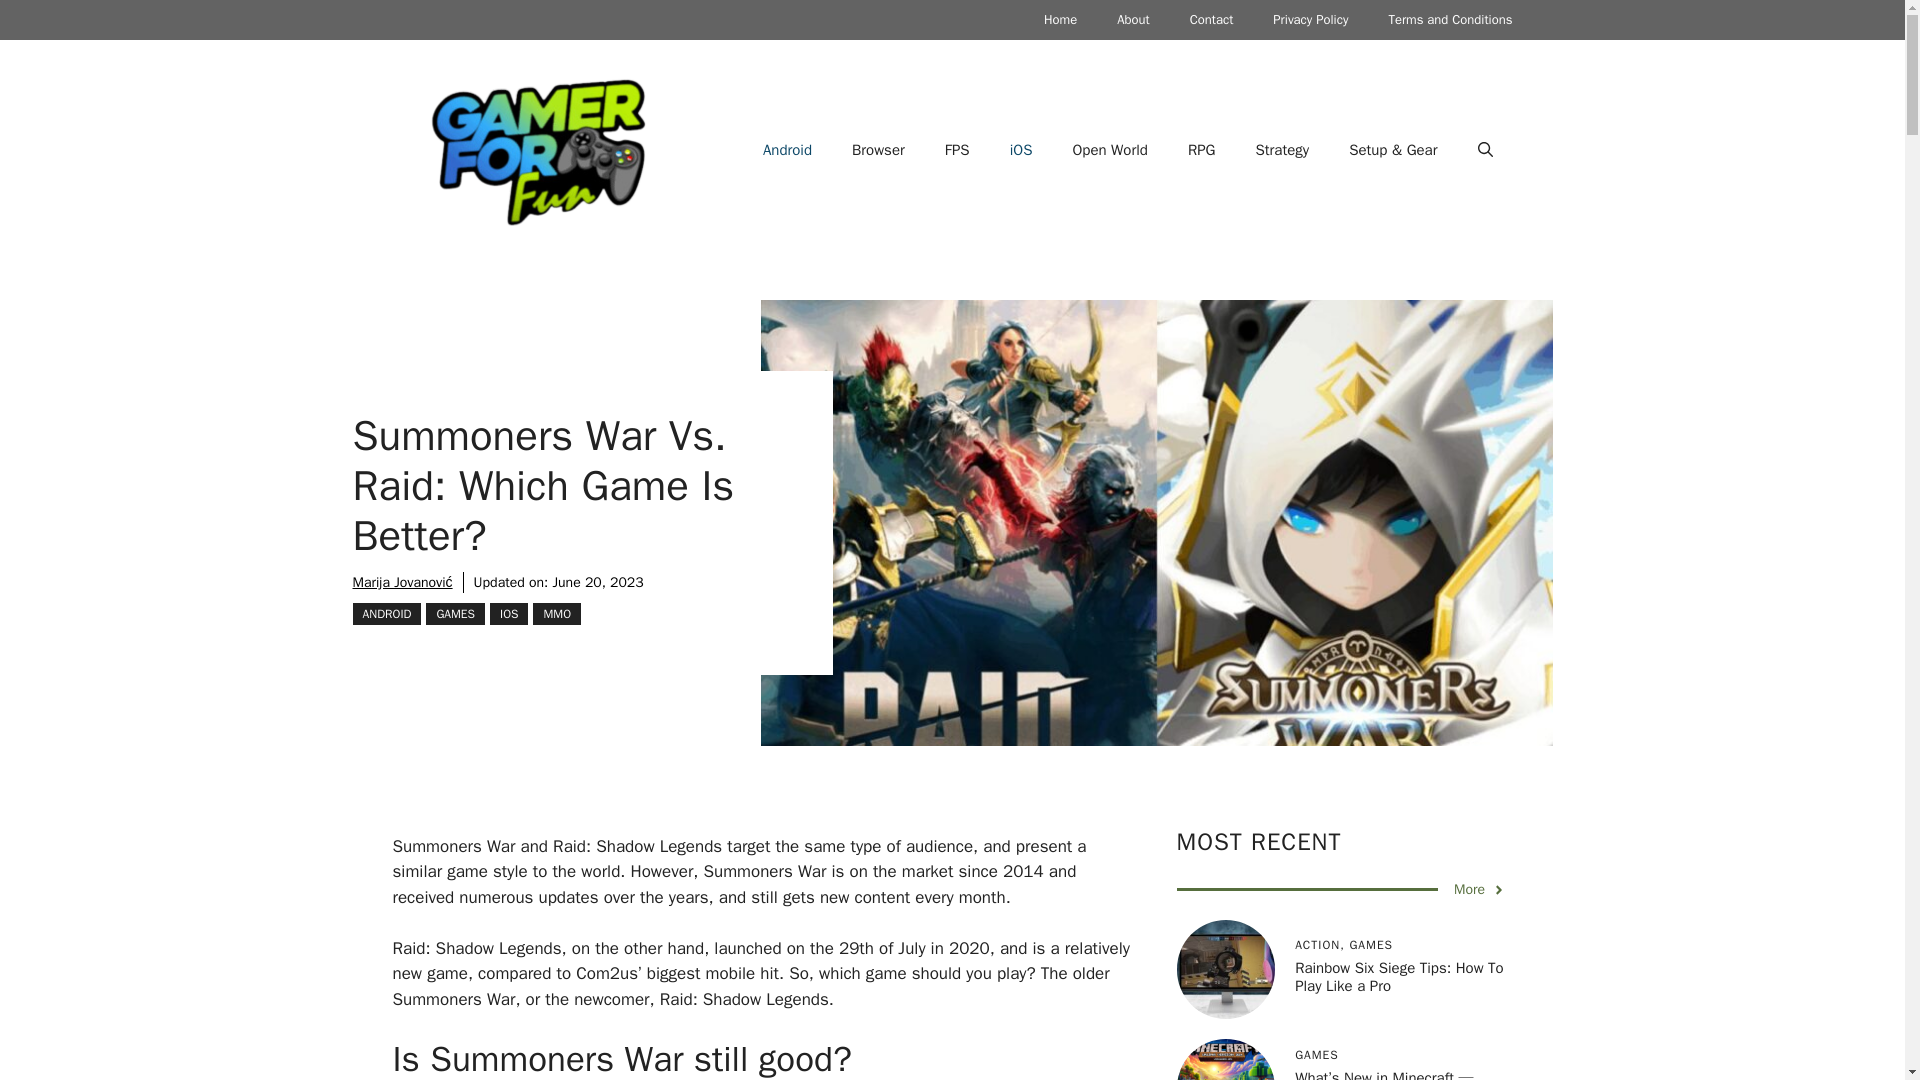 This screenshot has height=1080, width=1920. I want to click on iOS, so click(1021, 150).